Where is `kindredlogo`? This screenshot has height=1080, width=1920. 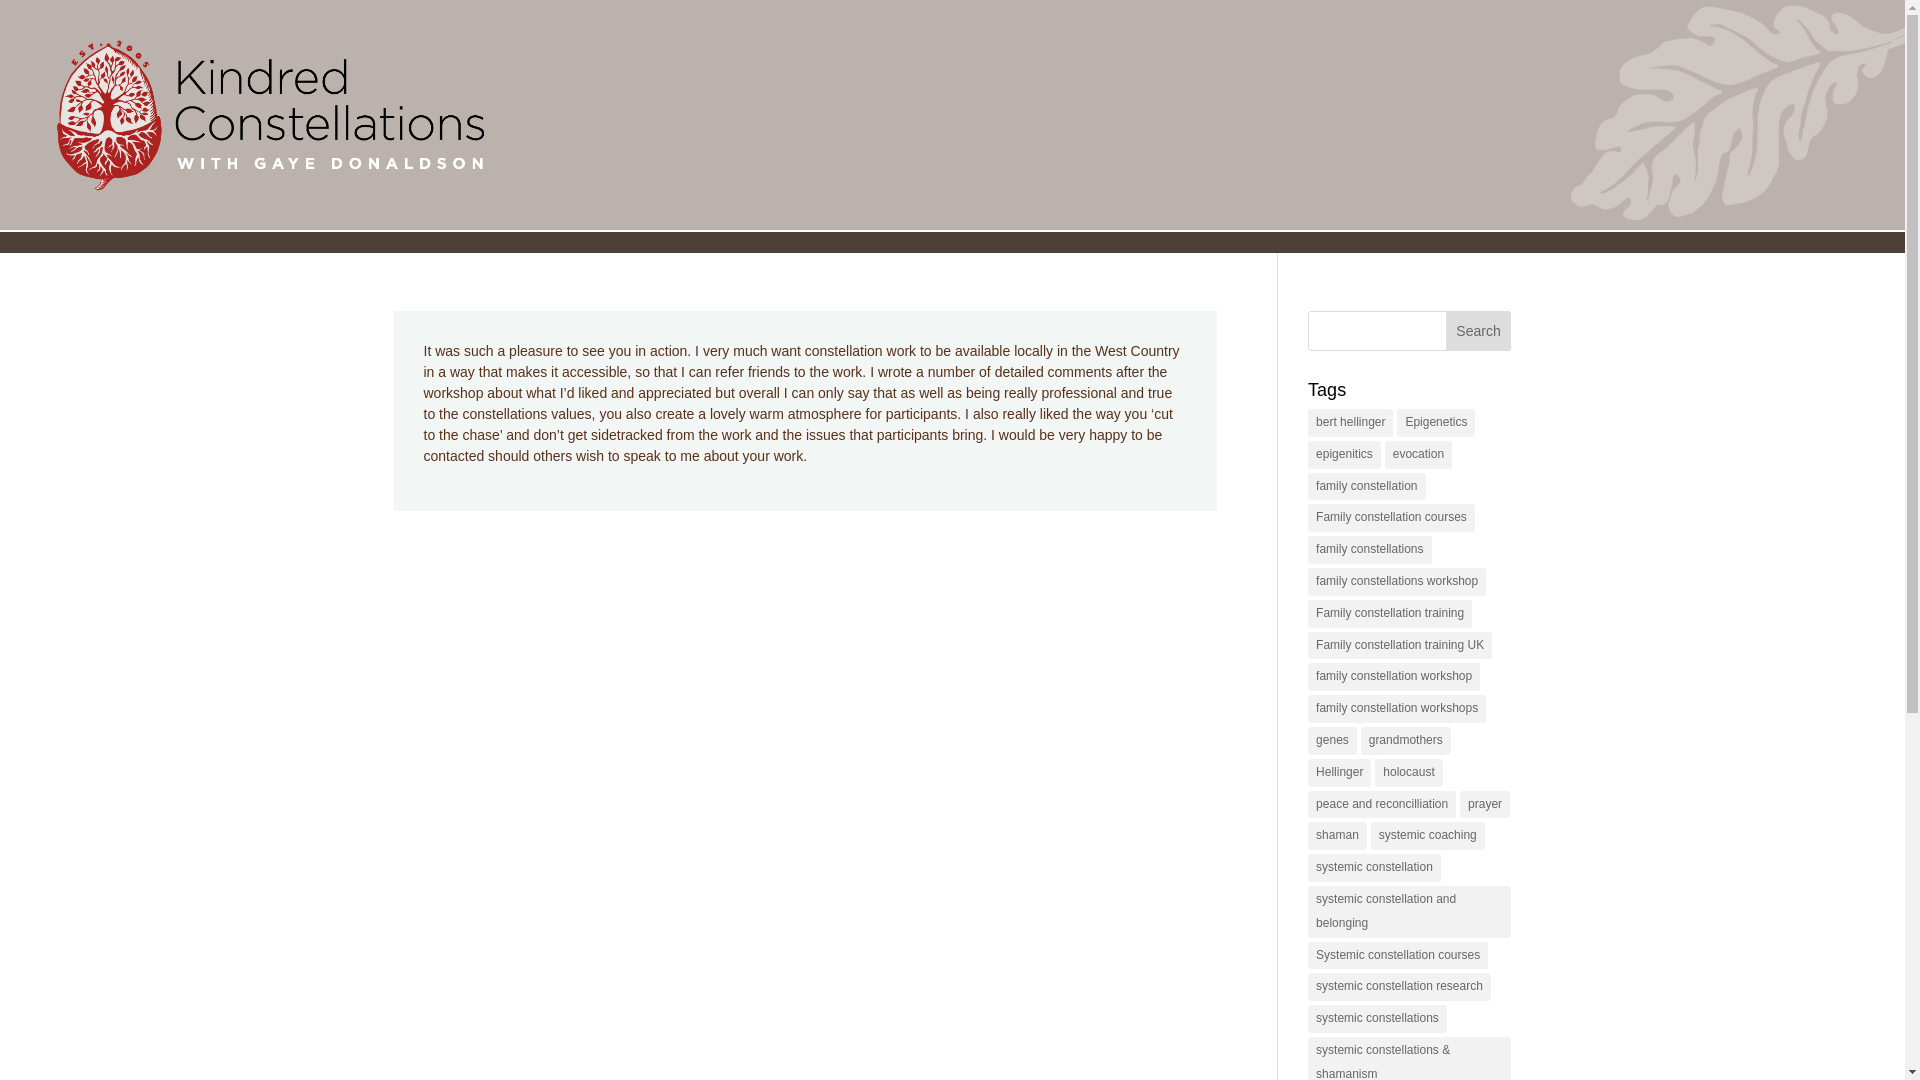
kindredlogo is located at coordinates (269, 114).